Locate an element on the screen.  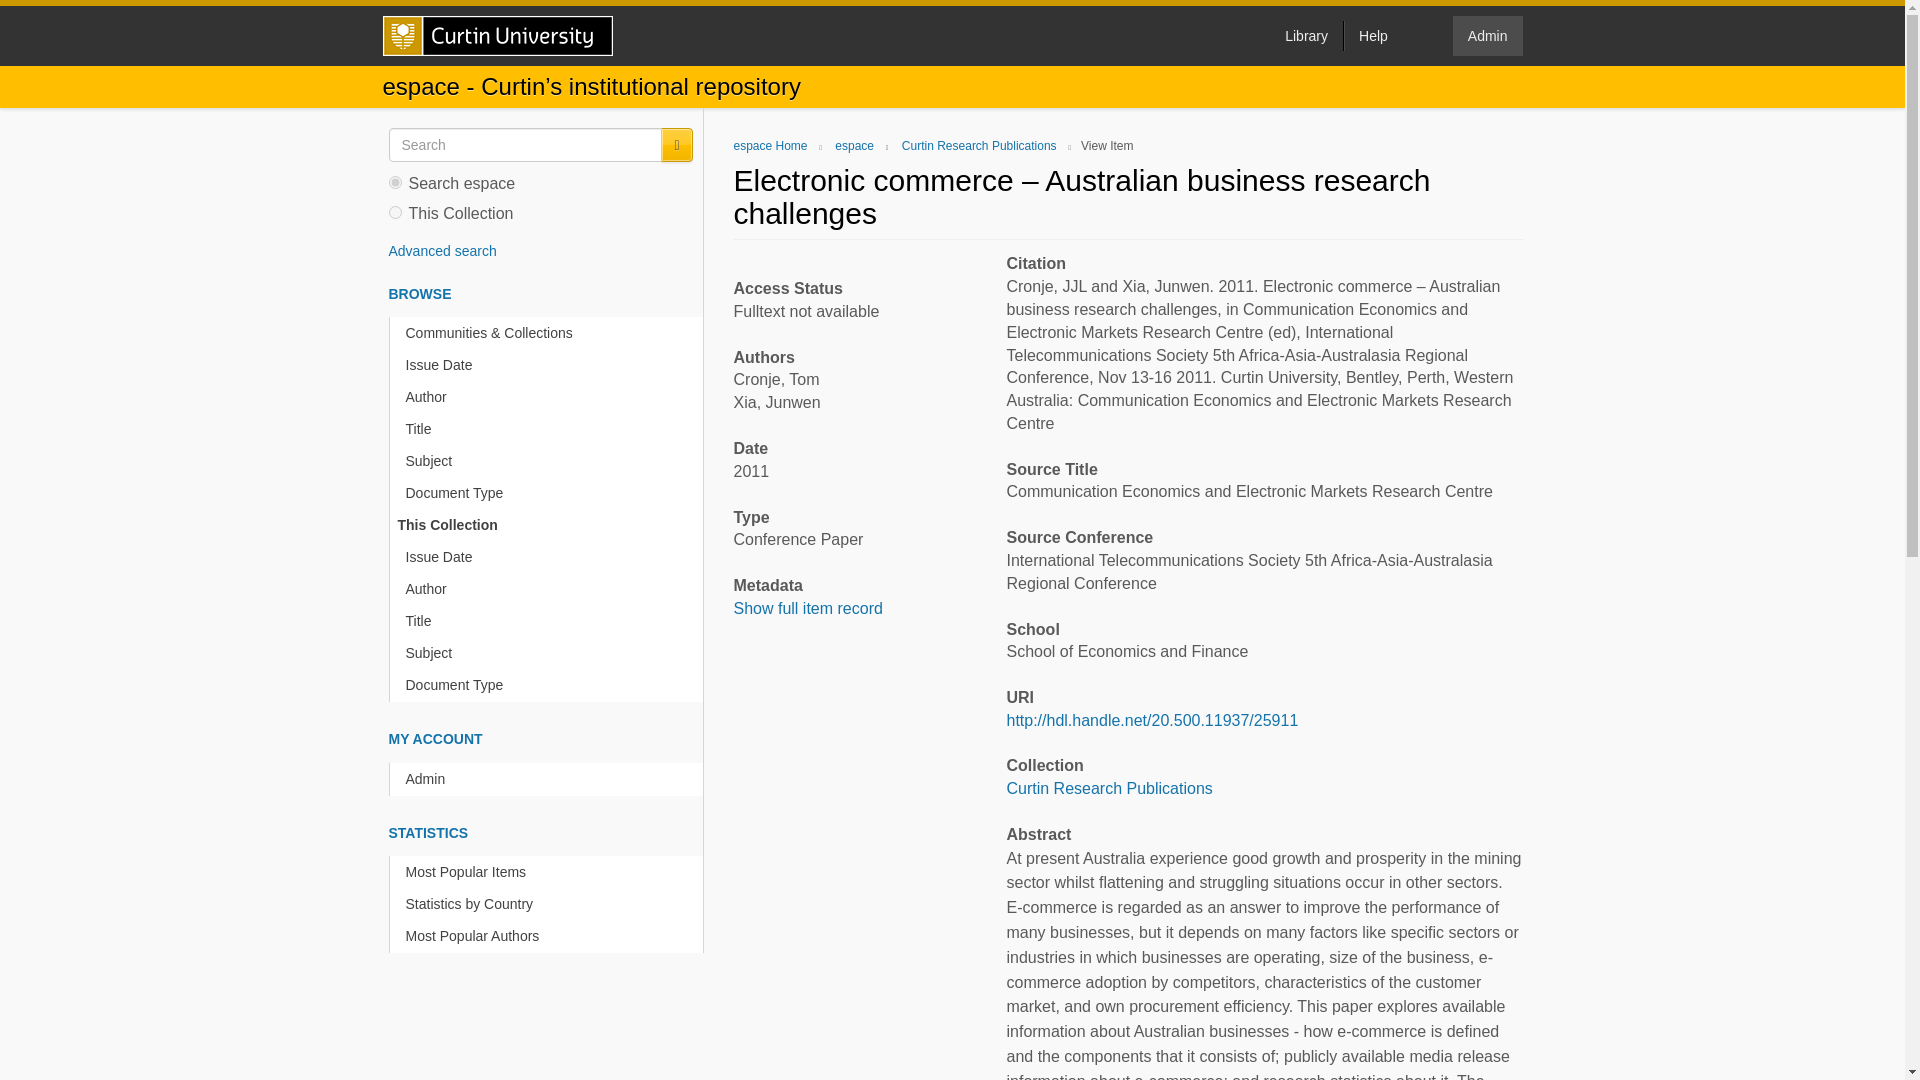
Curtin Research Publications is located at coordinates (1108, 788).